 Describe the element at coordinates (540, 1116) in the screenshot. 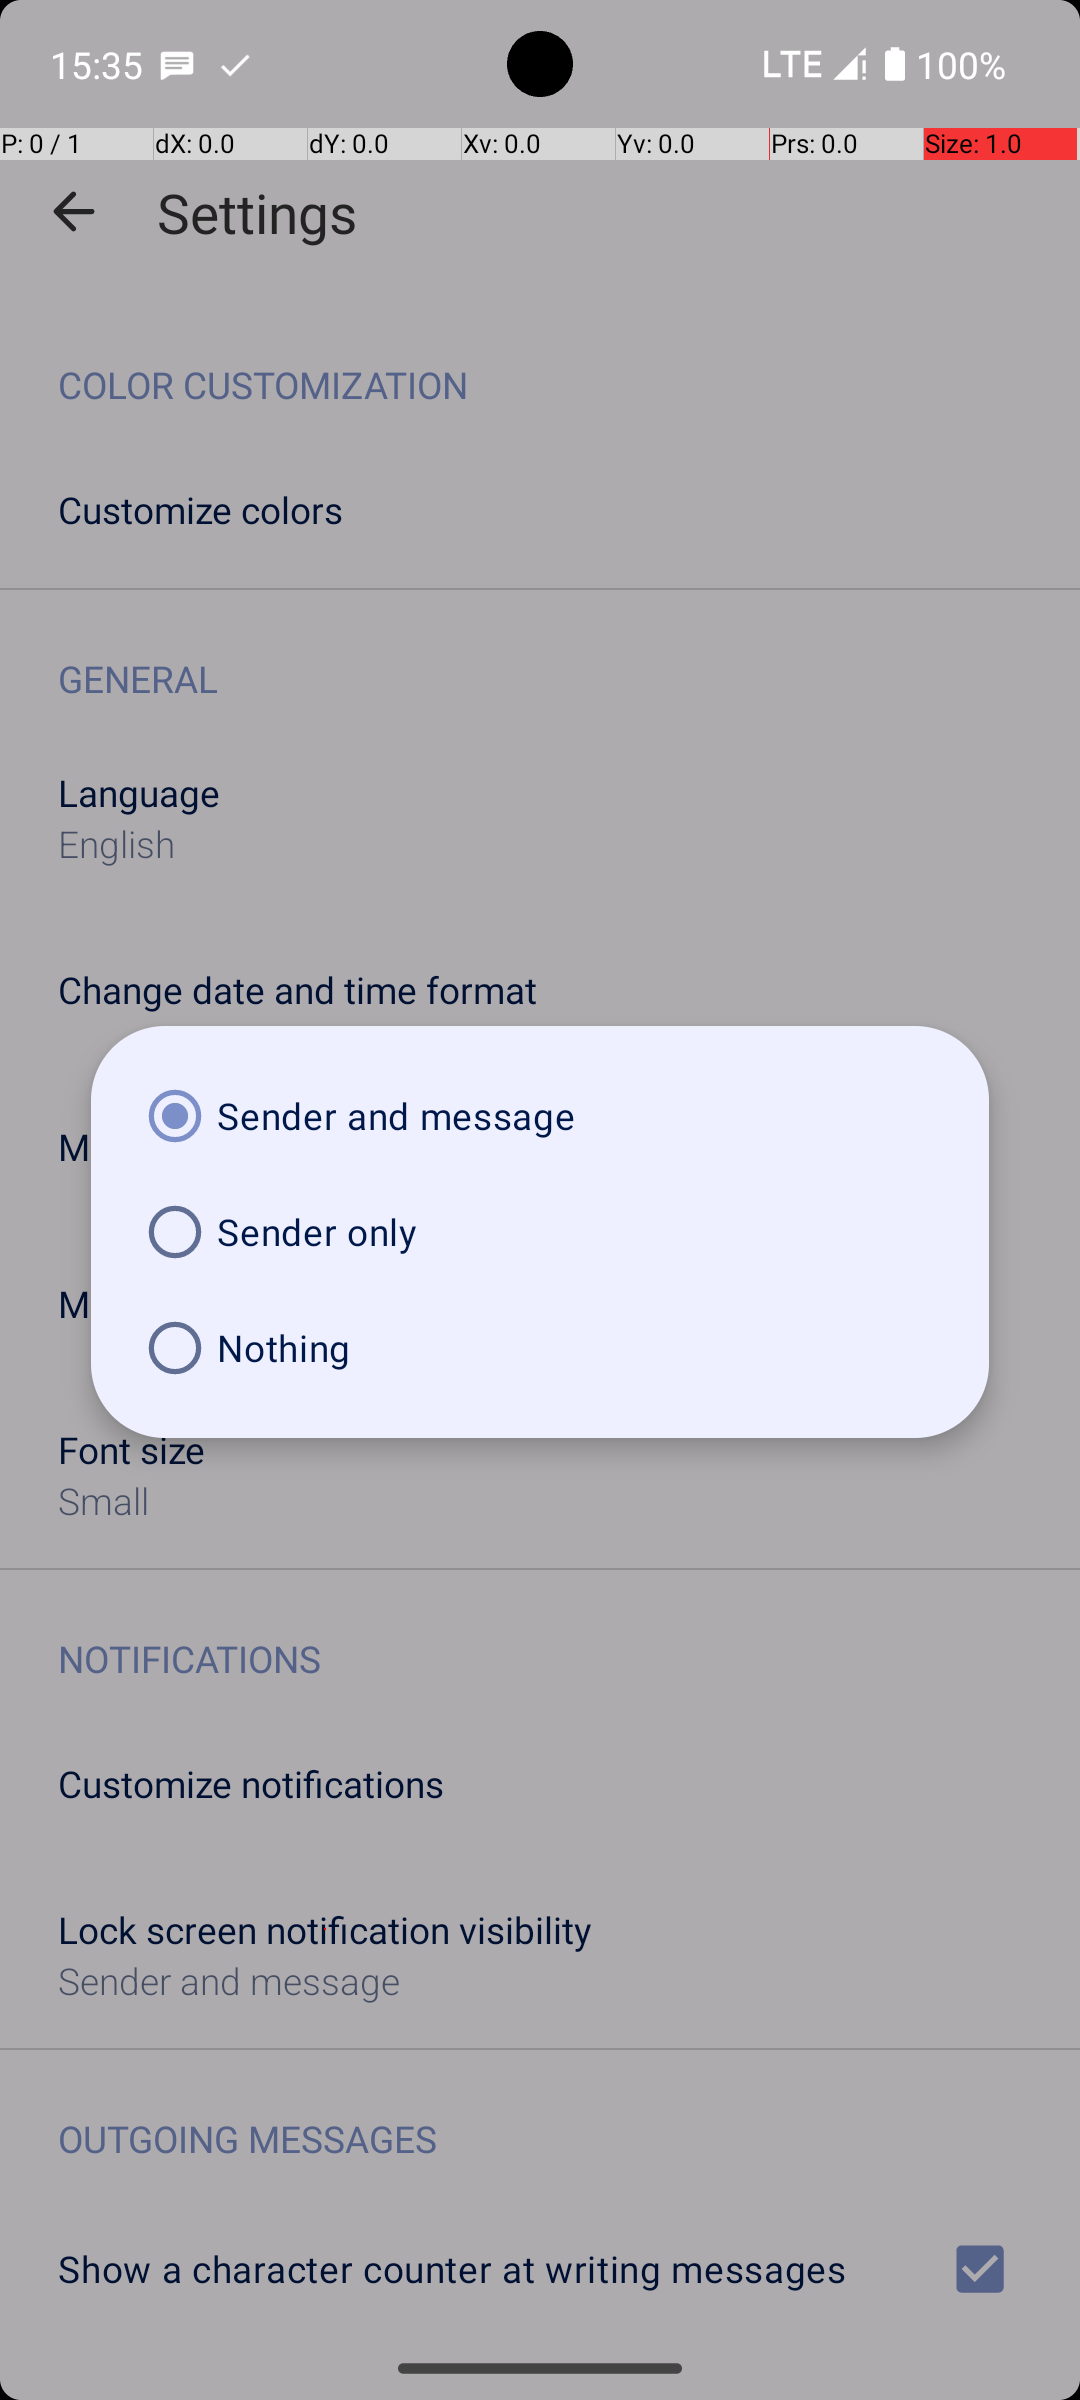

I see `Sender and message` at that location.